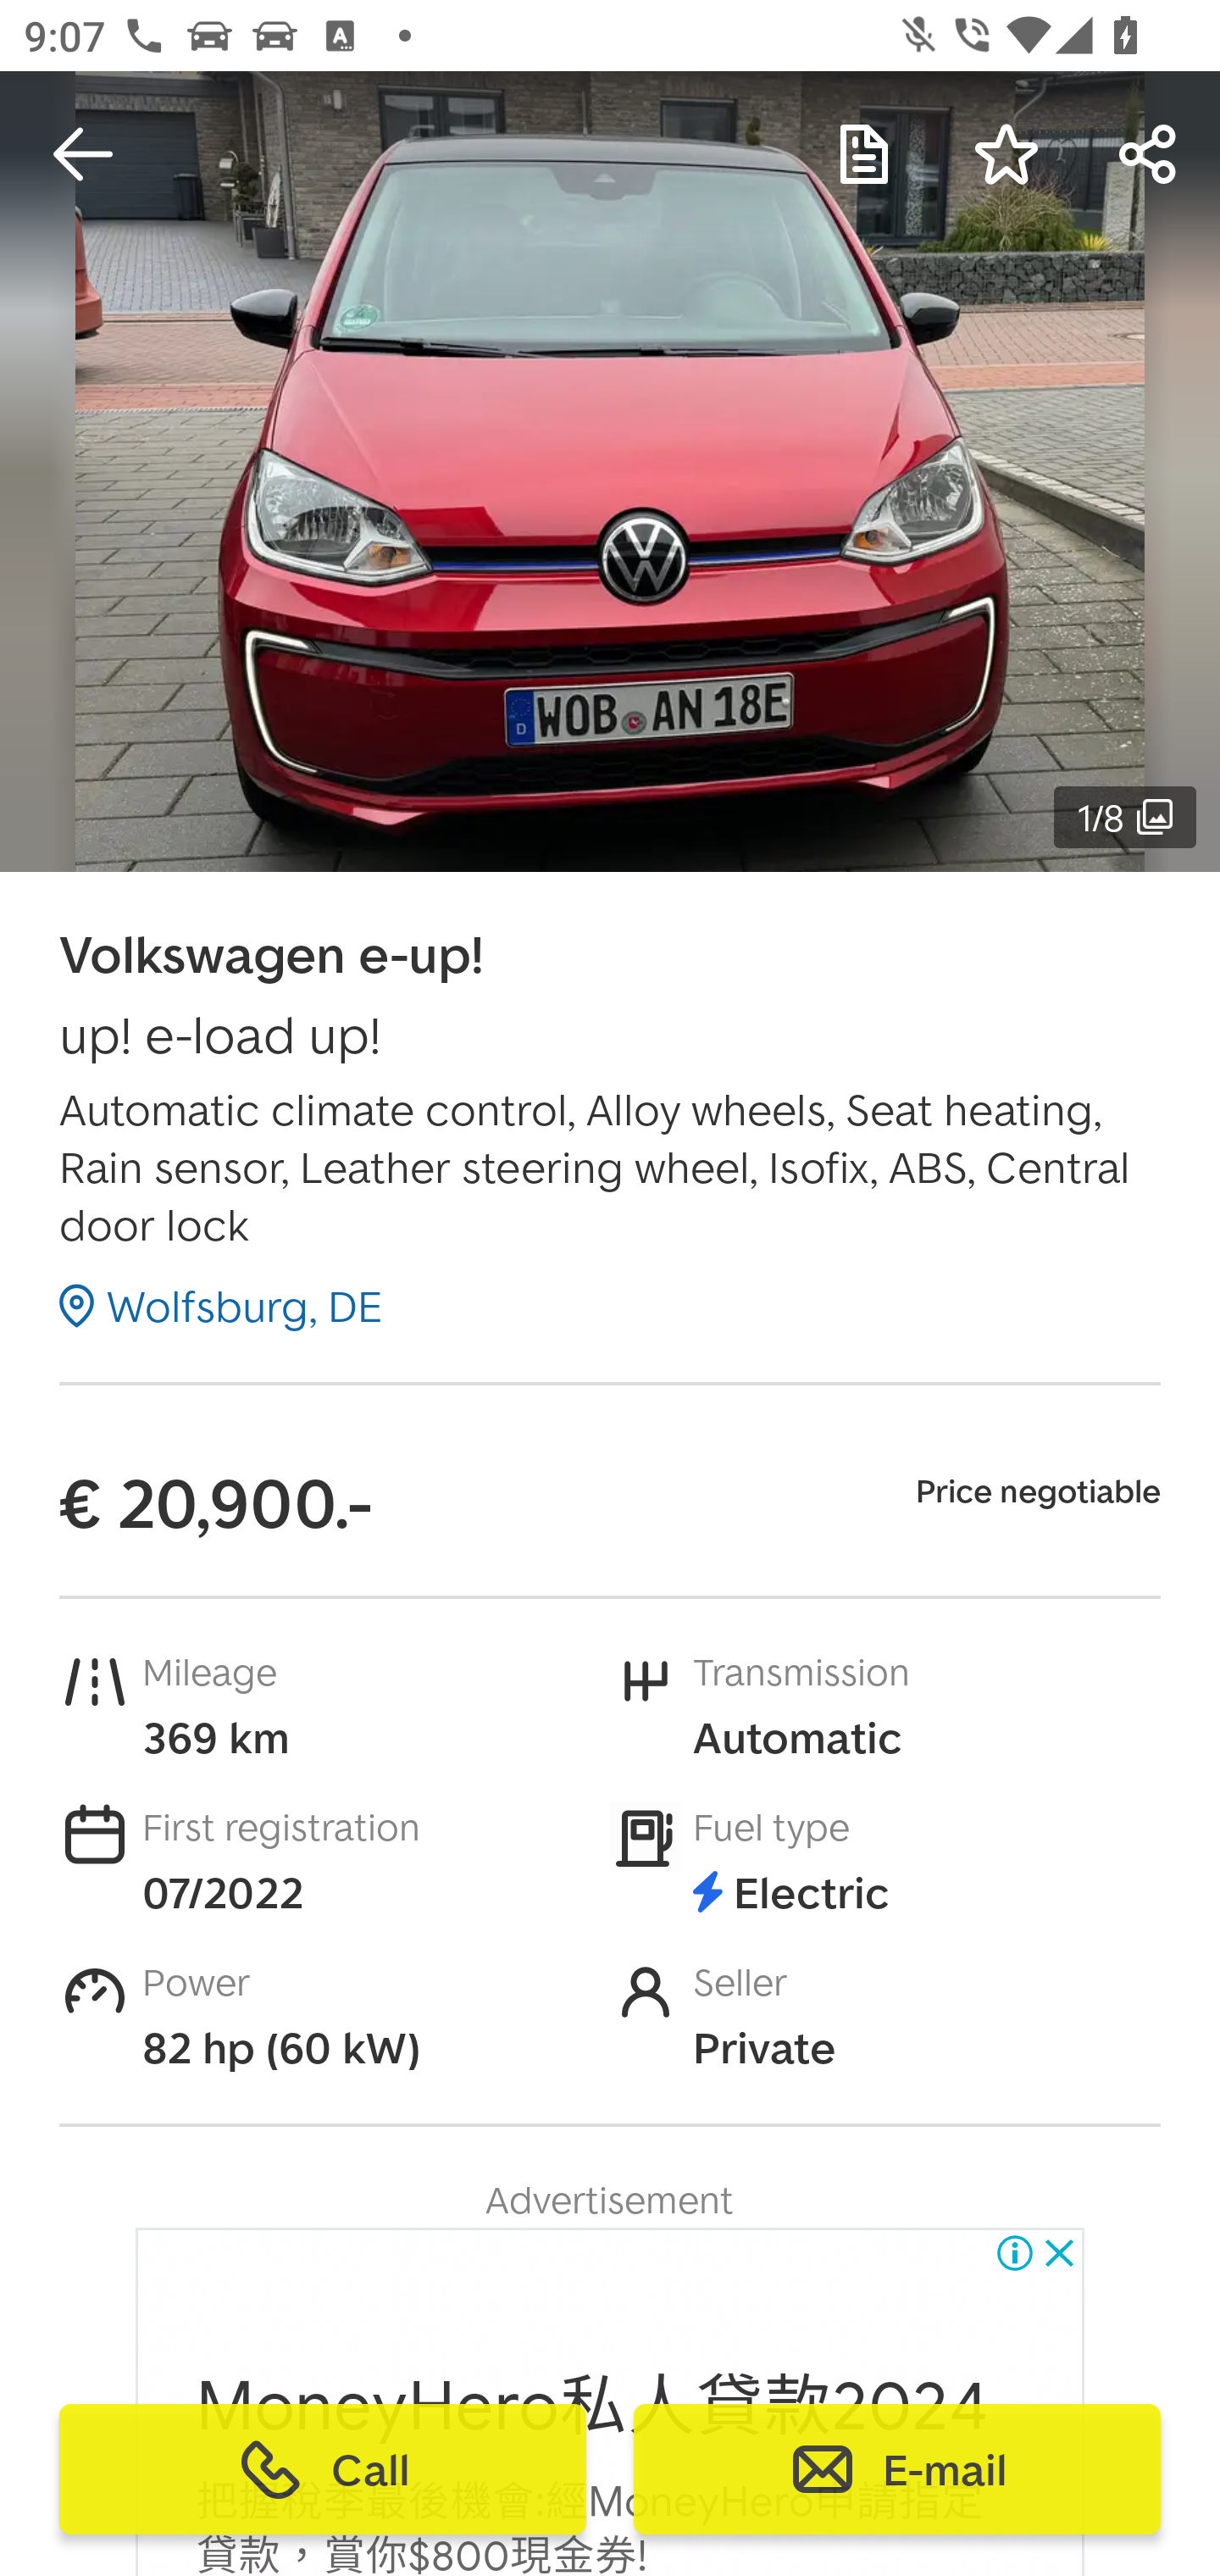 This screenshot has width=1220, height=2576. Describe the element at coordinates (896, 2469) in the screenshot. I see `E-mail` at that location.